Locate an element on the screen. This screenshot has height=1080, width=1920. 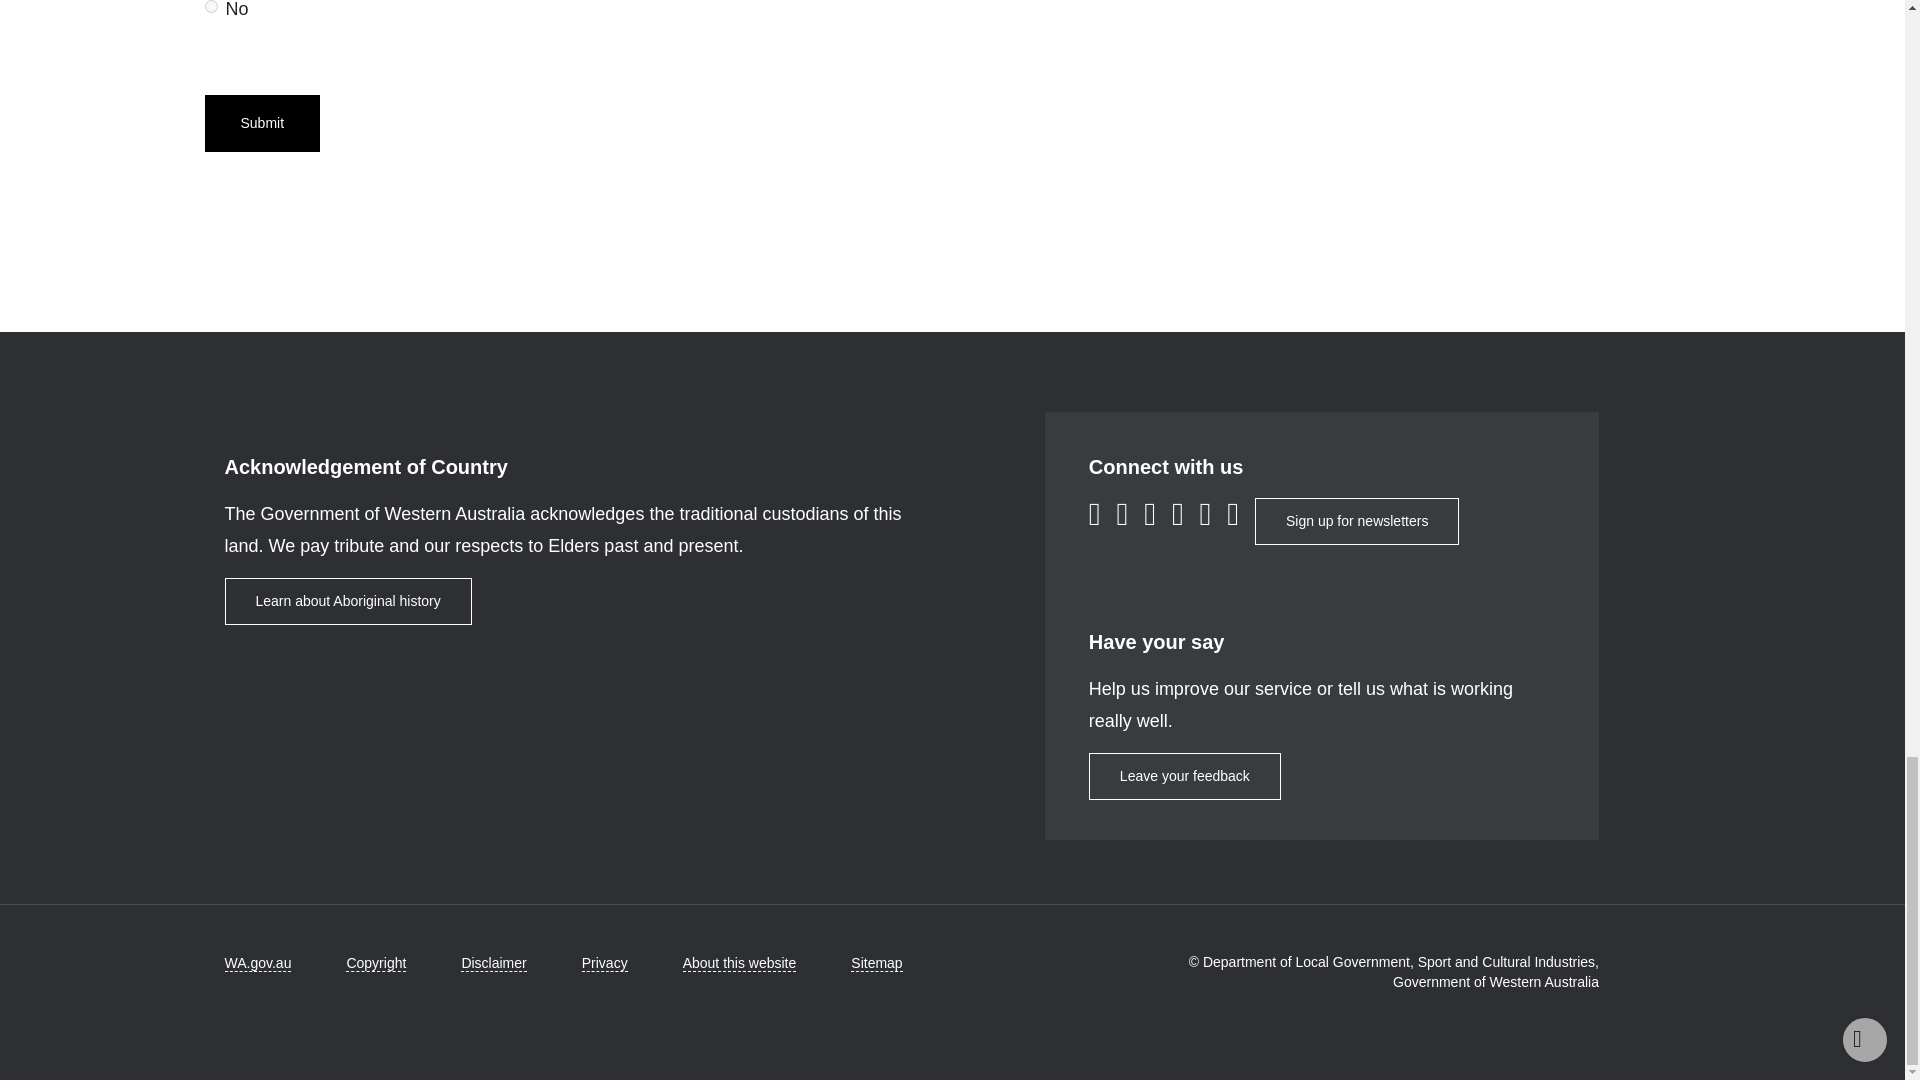
No is located at coordinates (210, 6).